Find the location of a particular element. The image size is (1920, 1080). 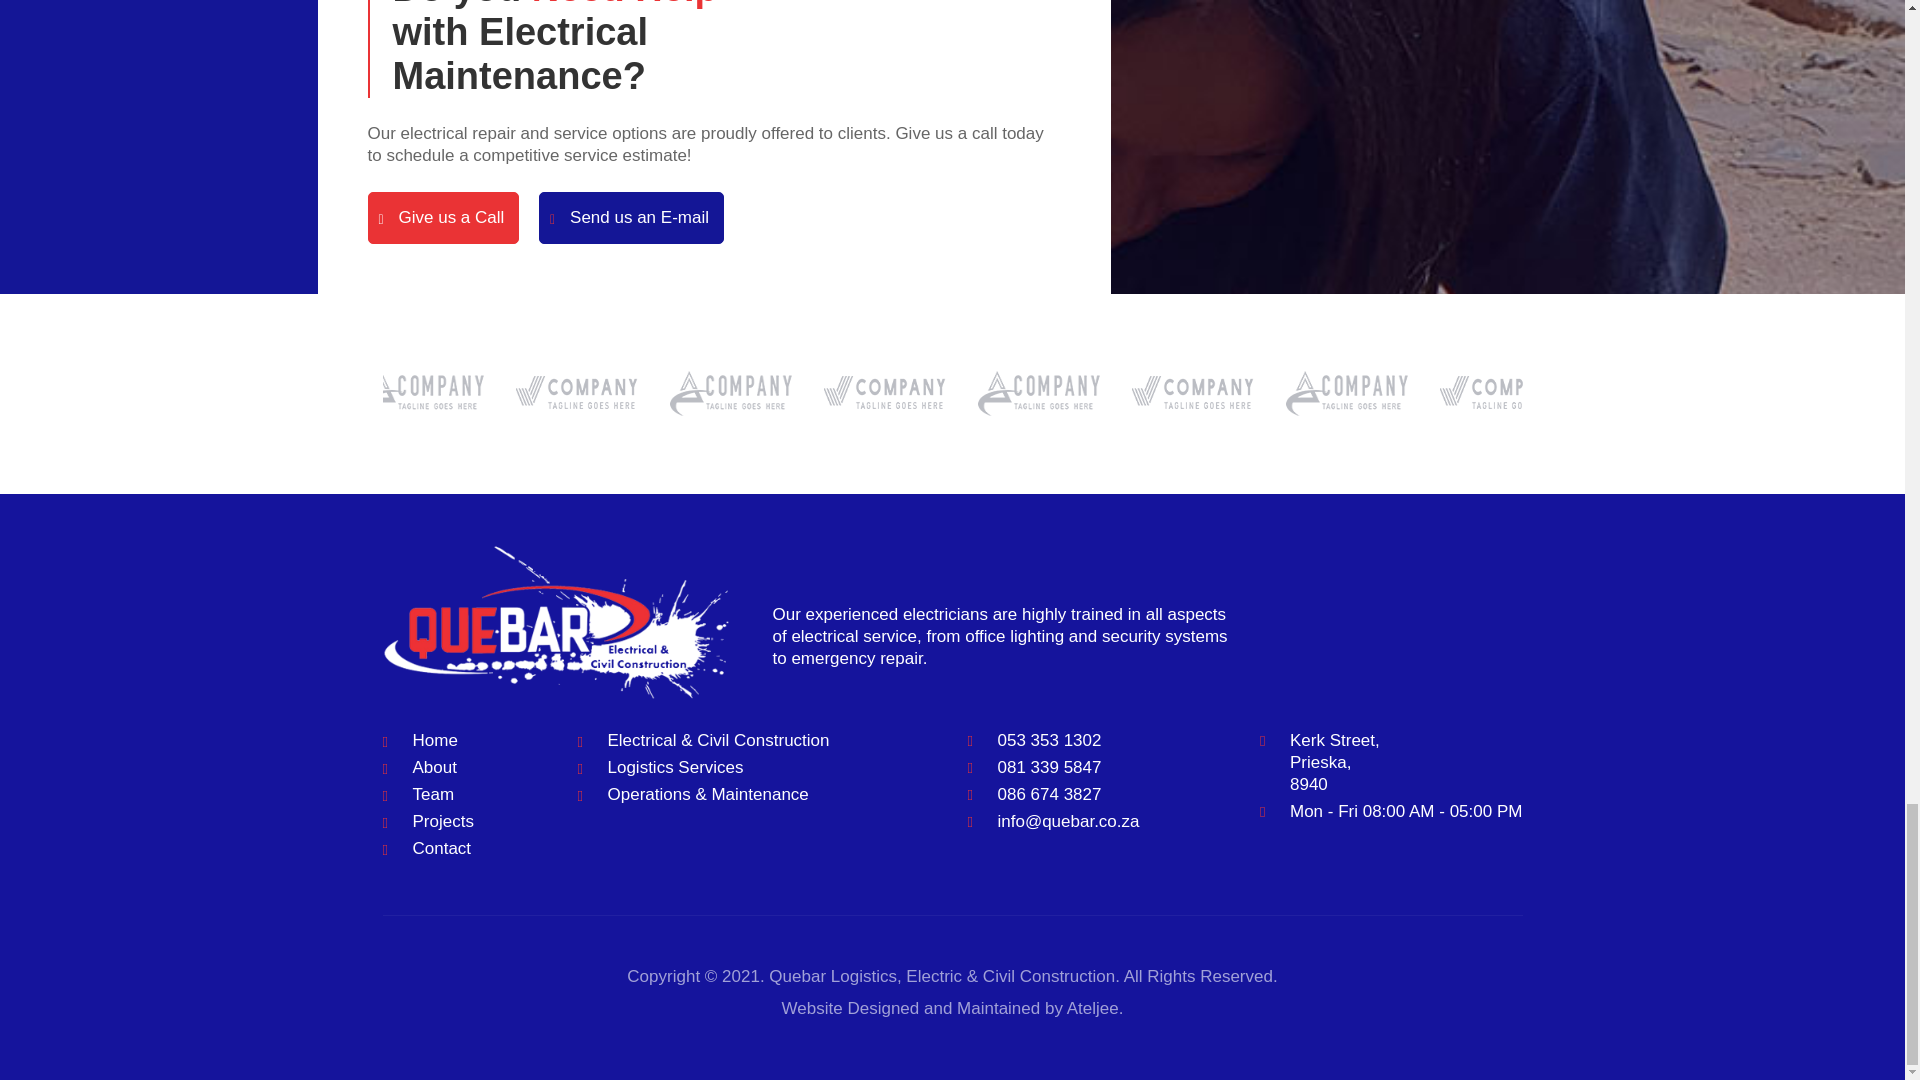

About is located at coordinates (434, 767).